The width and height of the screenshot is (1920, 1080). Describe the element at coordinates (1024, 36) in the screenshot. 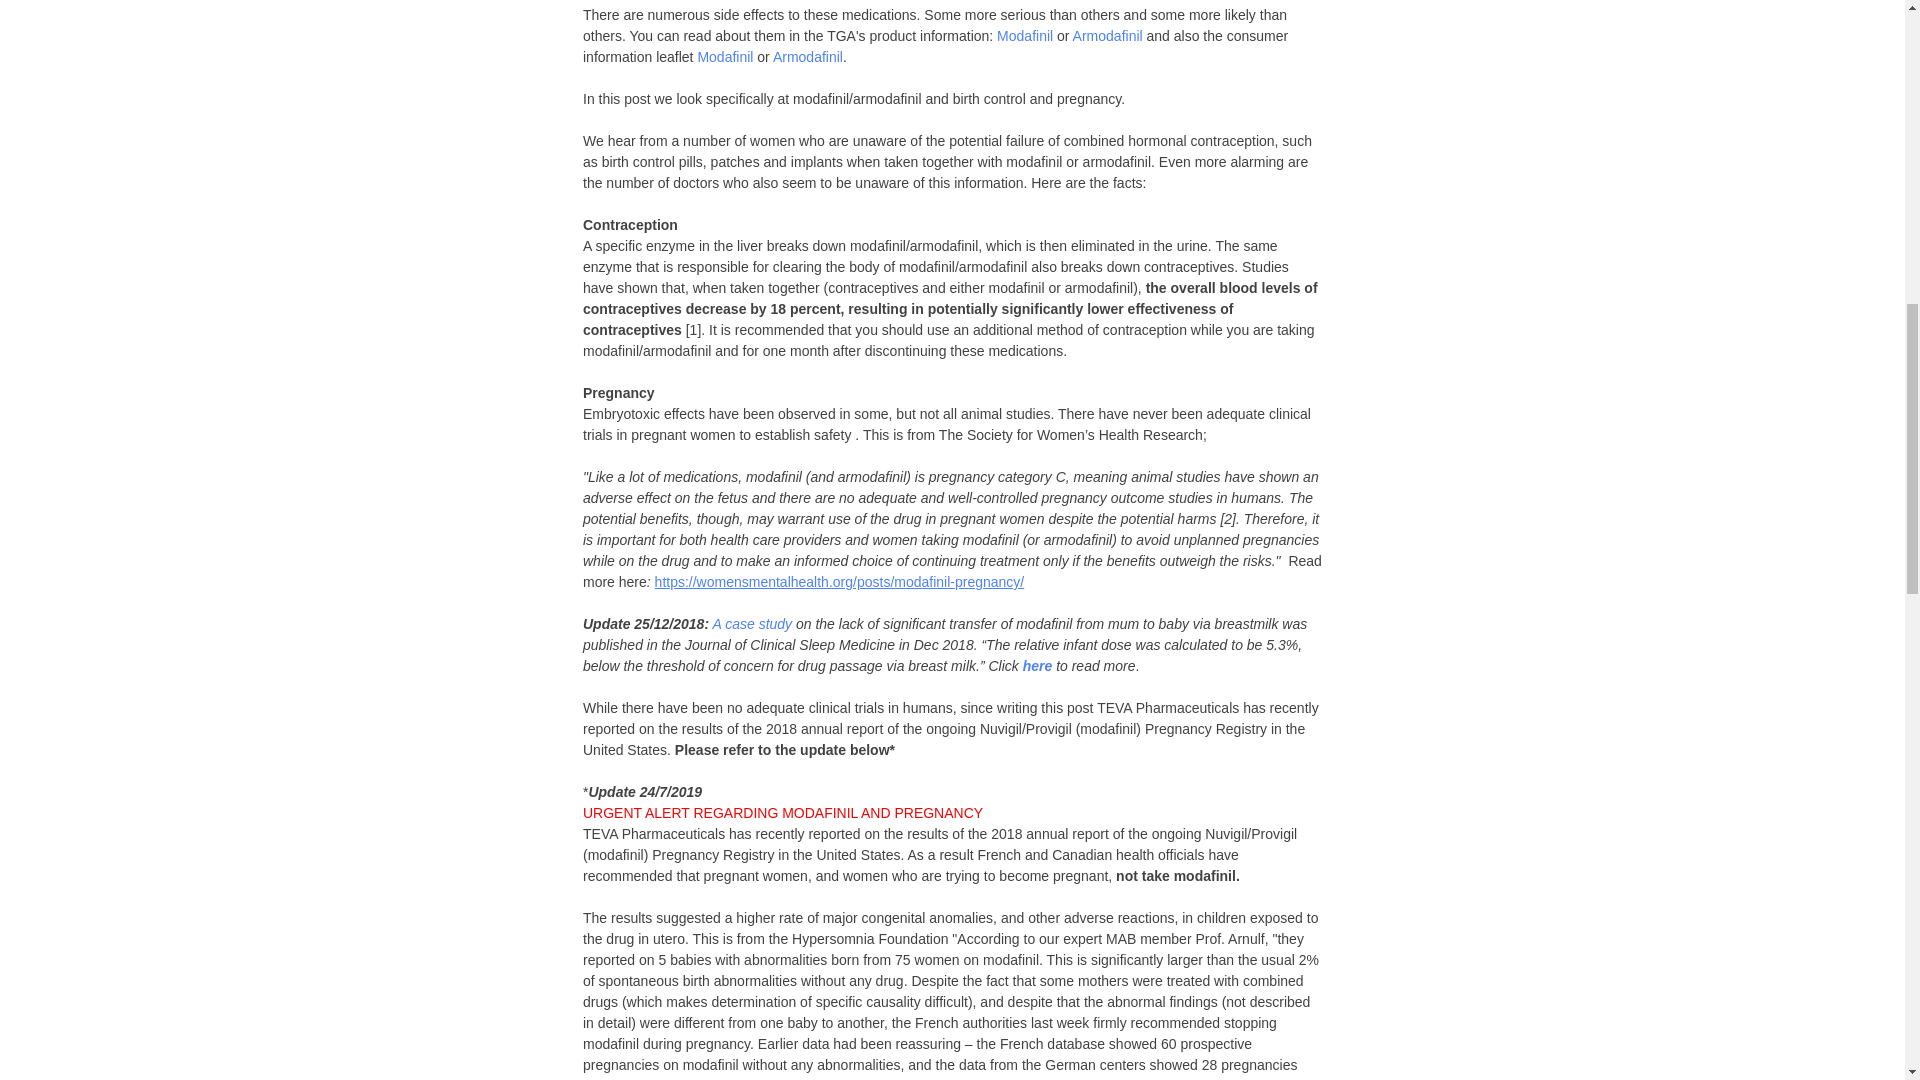

I see `Modafinil` at that location.